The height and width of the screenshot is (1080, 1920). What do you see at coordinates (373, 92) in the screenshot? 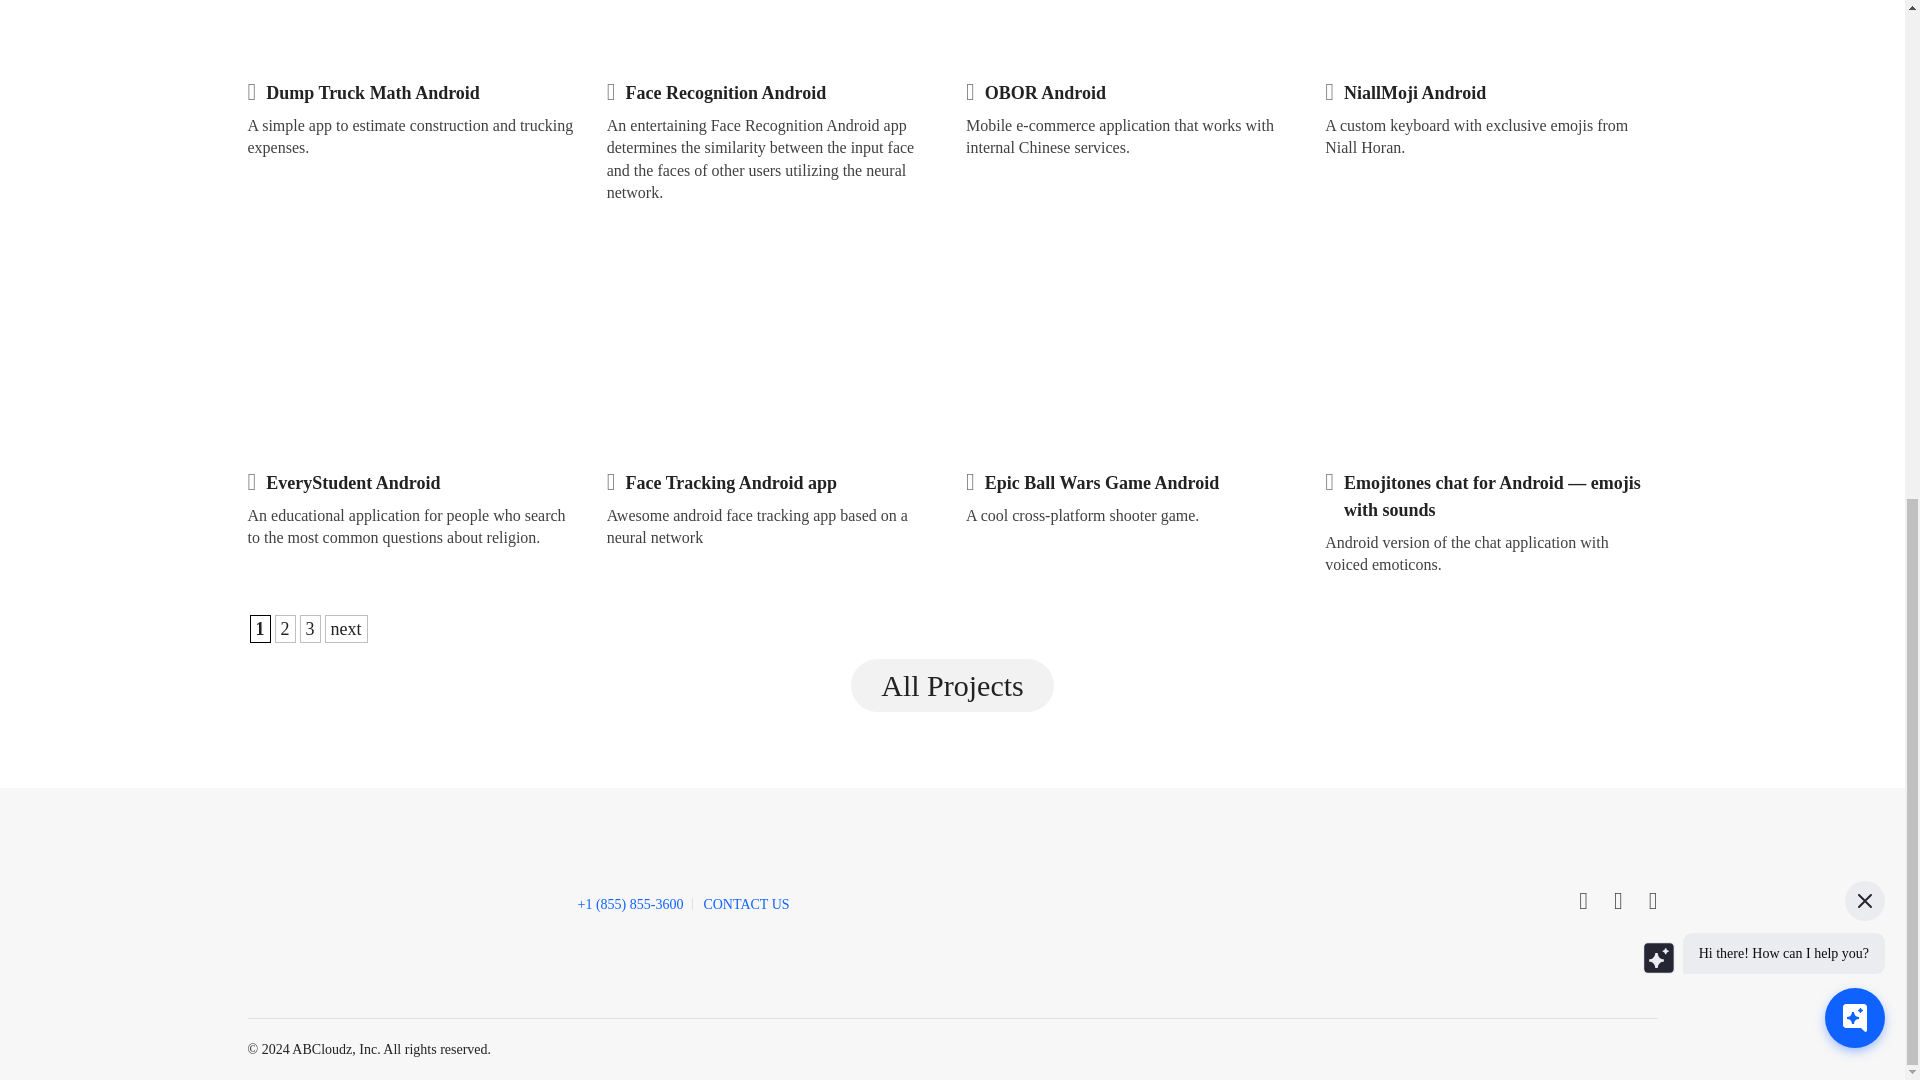
I see `Dump Truck Math Android` at bounding box center [373, 92].